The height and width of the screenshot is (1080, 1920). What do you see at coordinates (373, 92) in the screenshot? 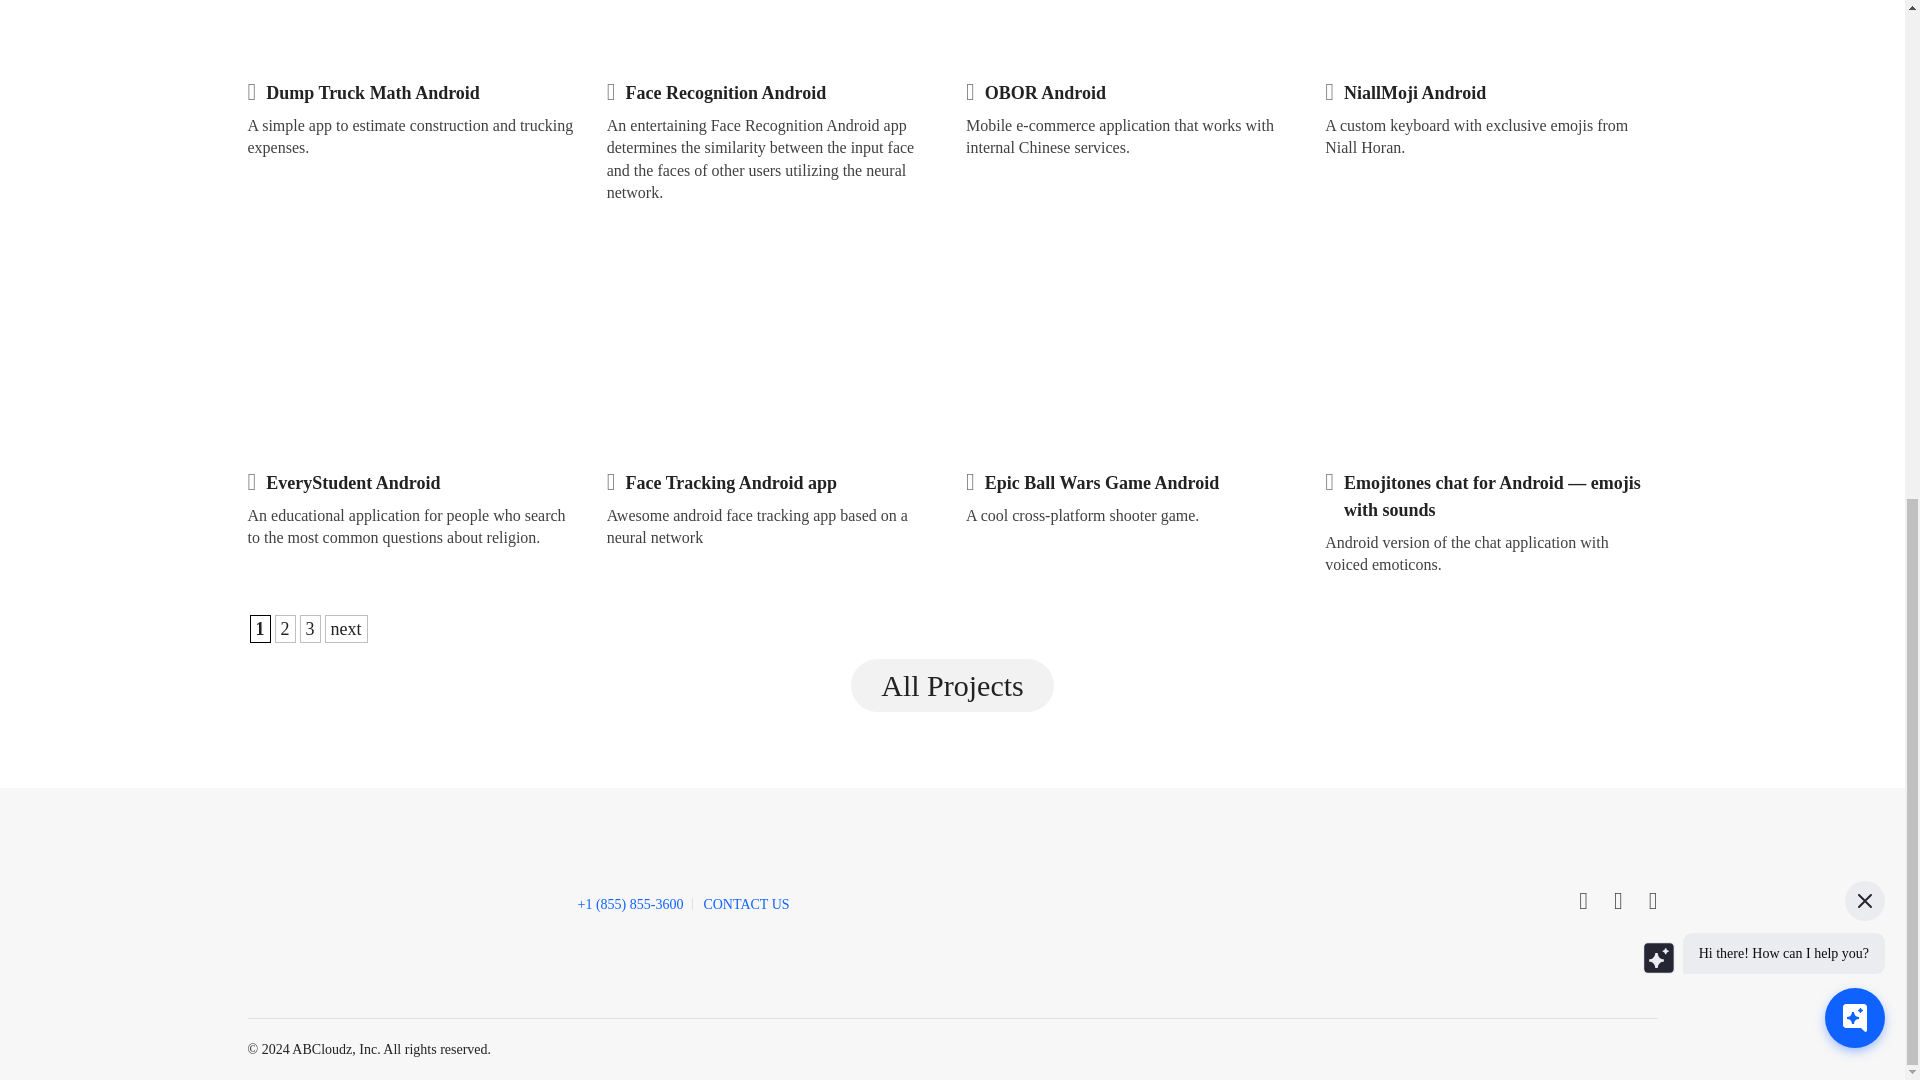
I see `Dump Truck Math Android` at bounding box center [373, 92].